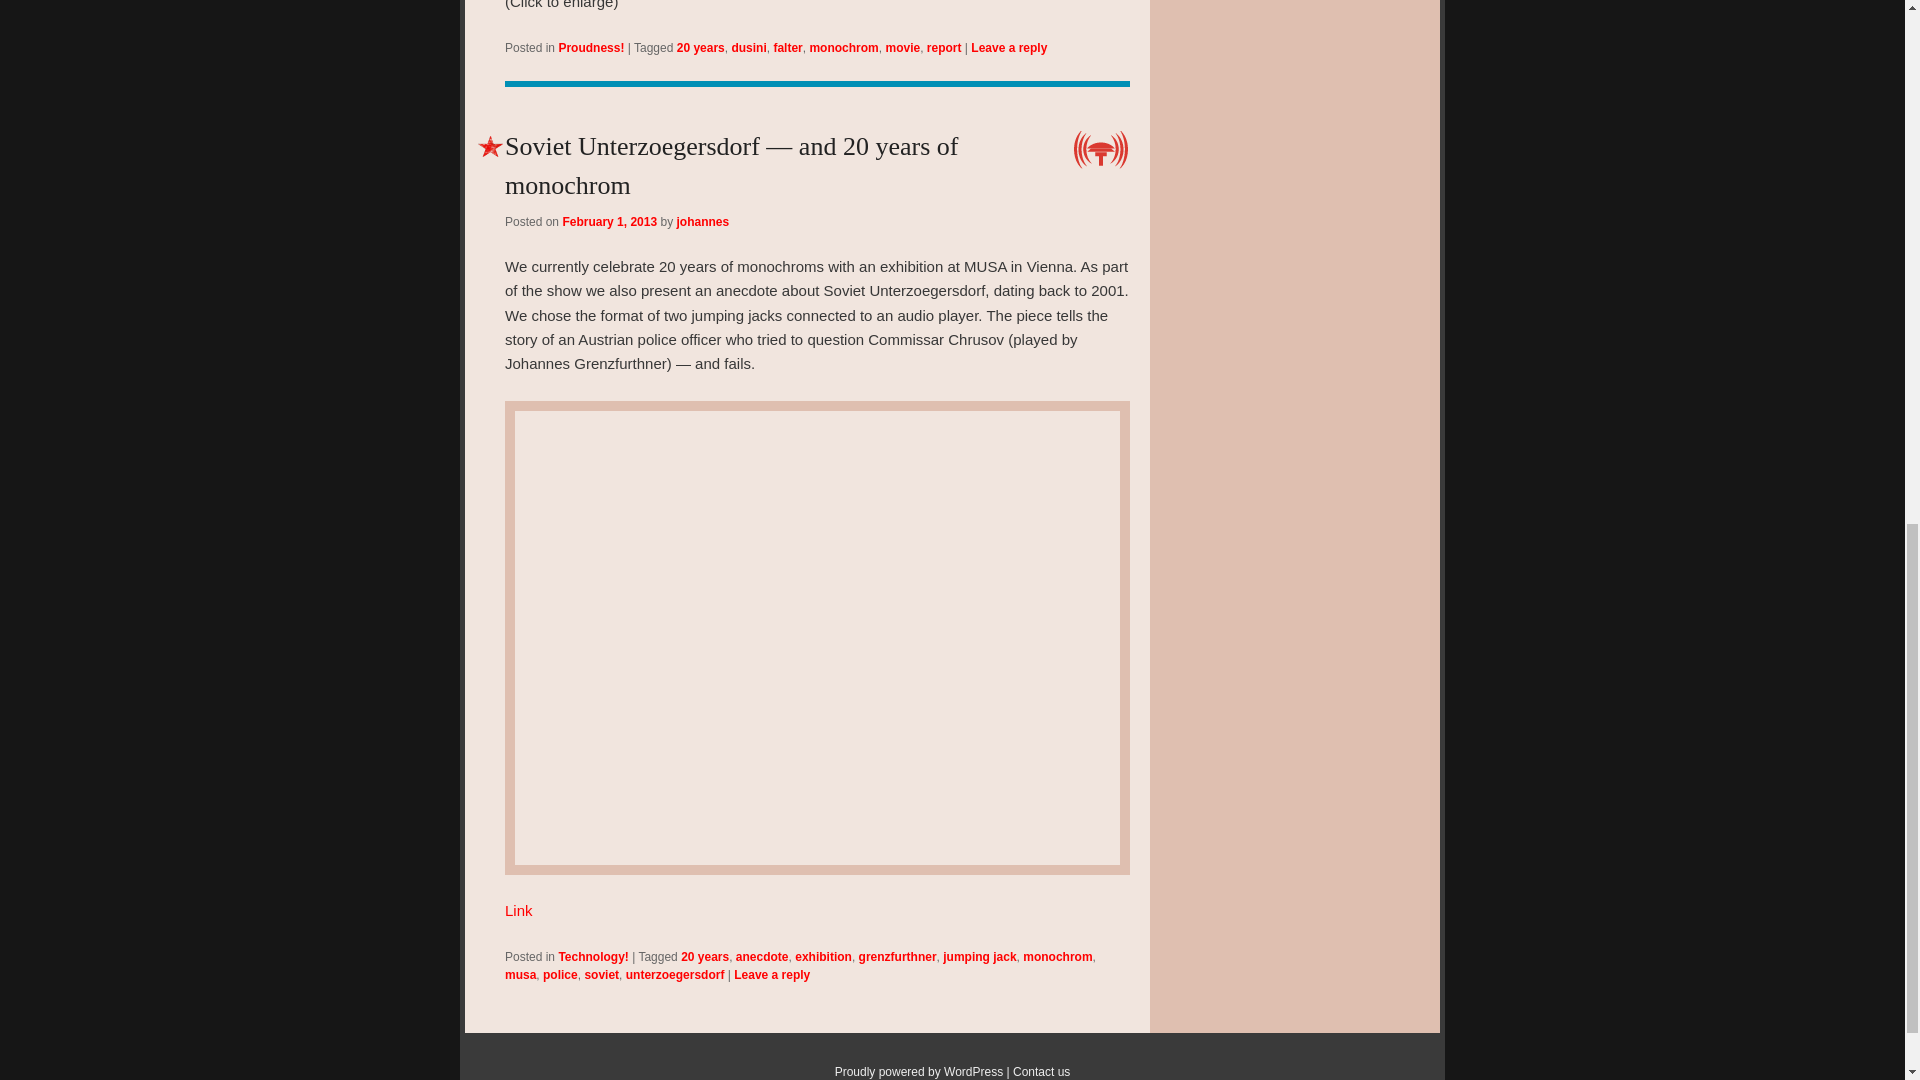 The image size is (1920, 1080). Describe the element at coordinates (748, 48) in the screenshot. I see `dusini` at that location.